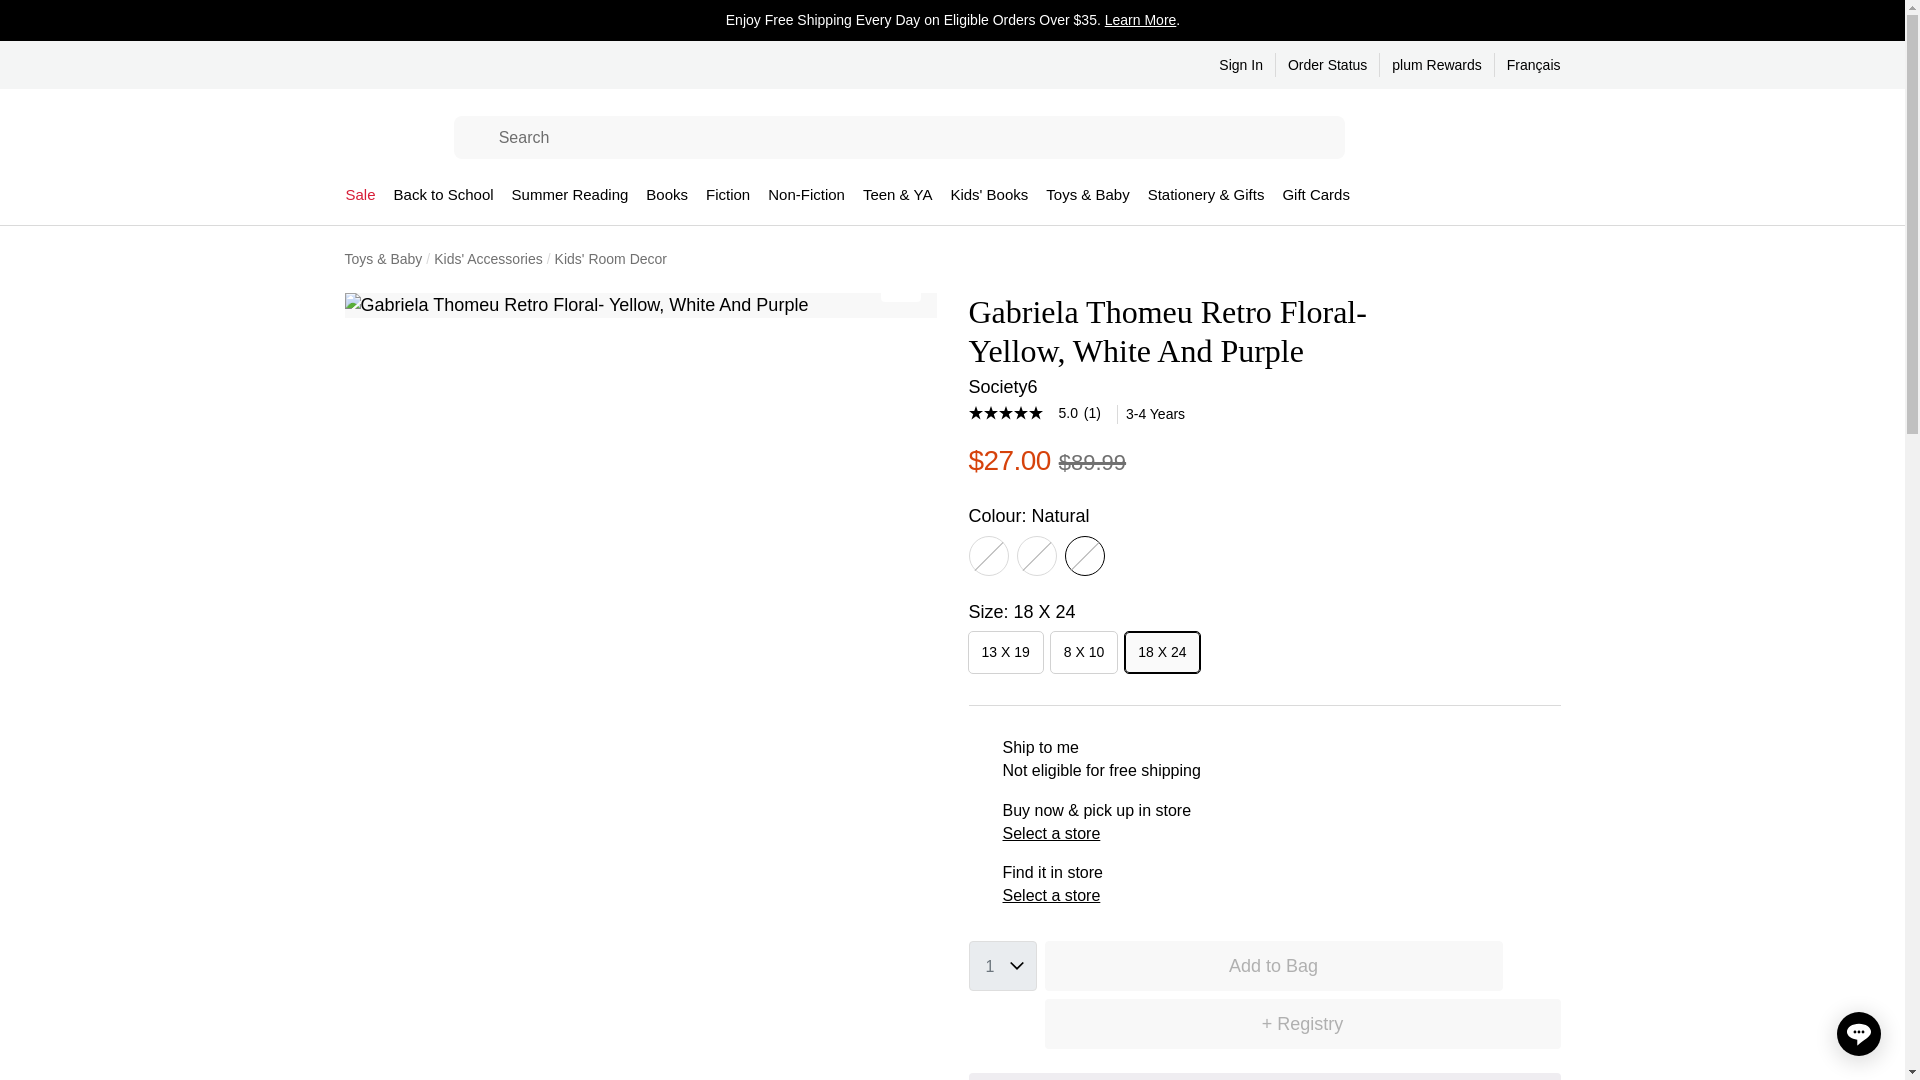 Image resolution: width=1920 pixels, height=1080 pixels. What do you see at coordinates (1388, 138) in the screenshot?
I see `Open store locator drawer` at bounding box center [1388, 138].